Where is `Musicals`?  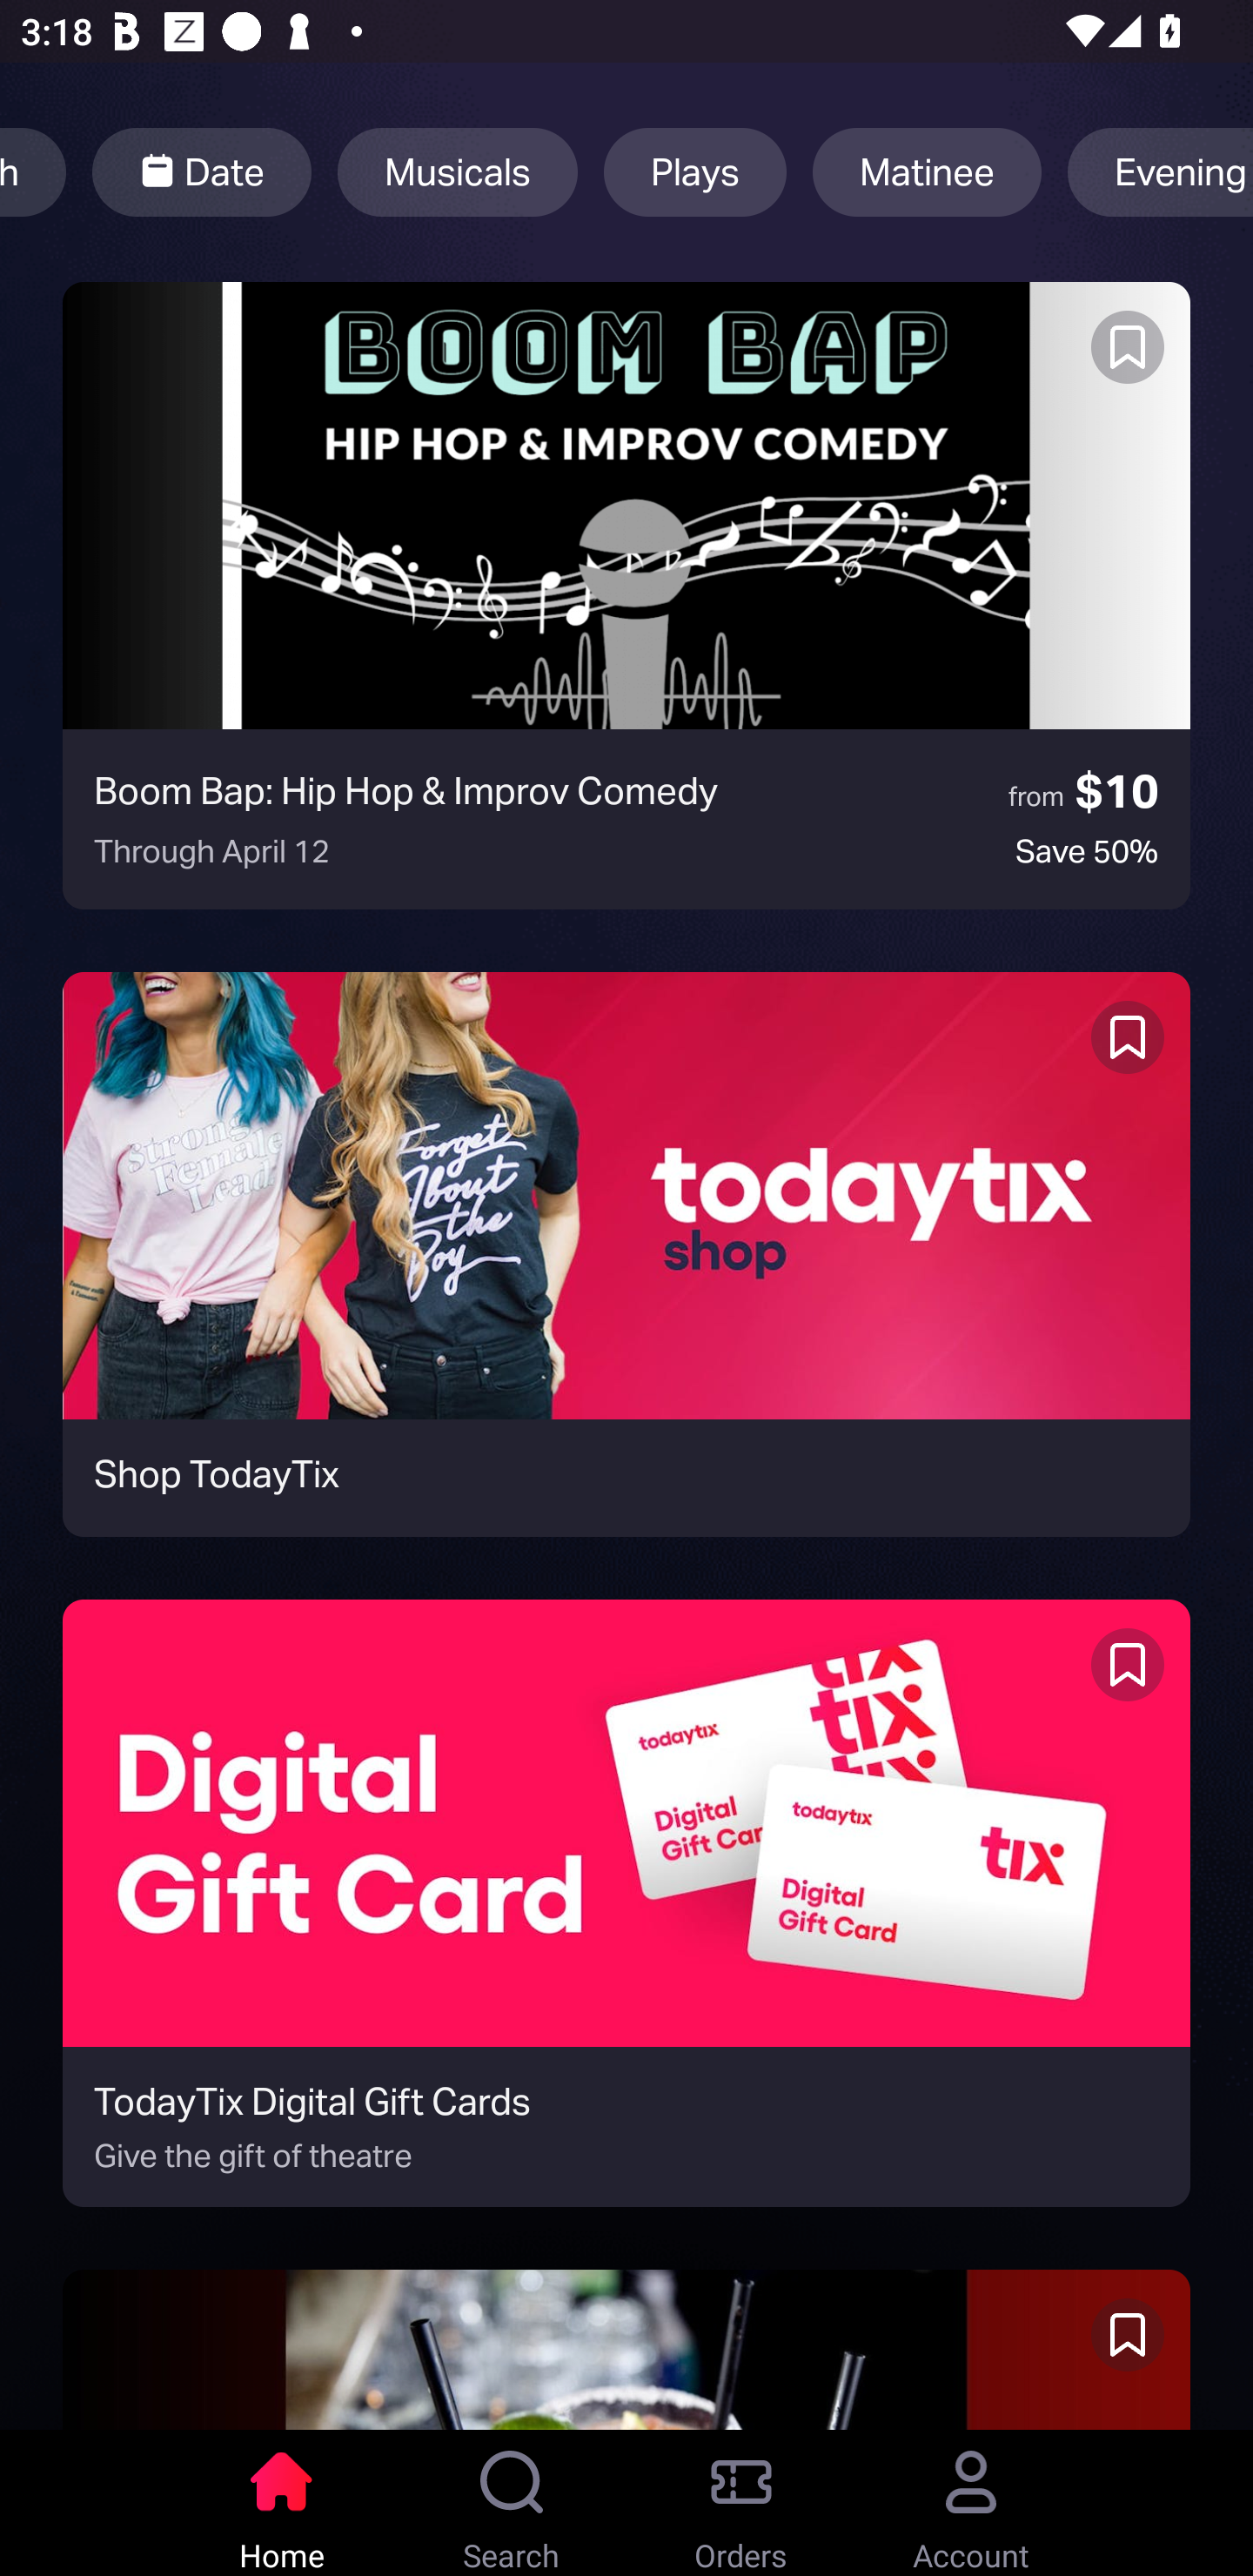
Musicals is located at coordinates (457, 172).